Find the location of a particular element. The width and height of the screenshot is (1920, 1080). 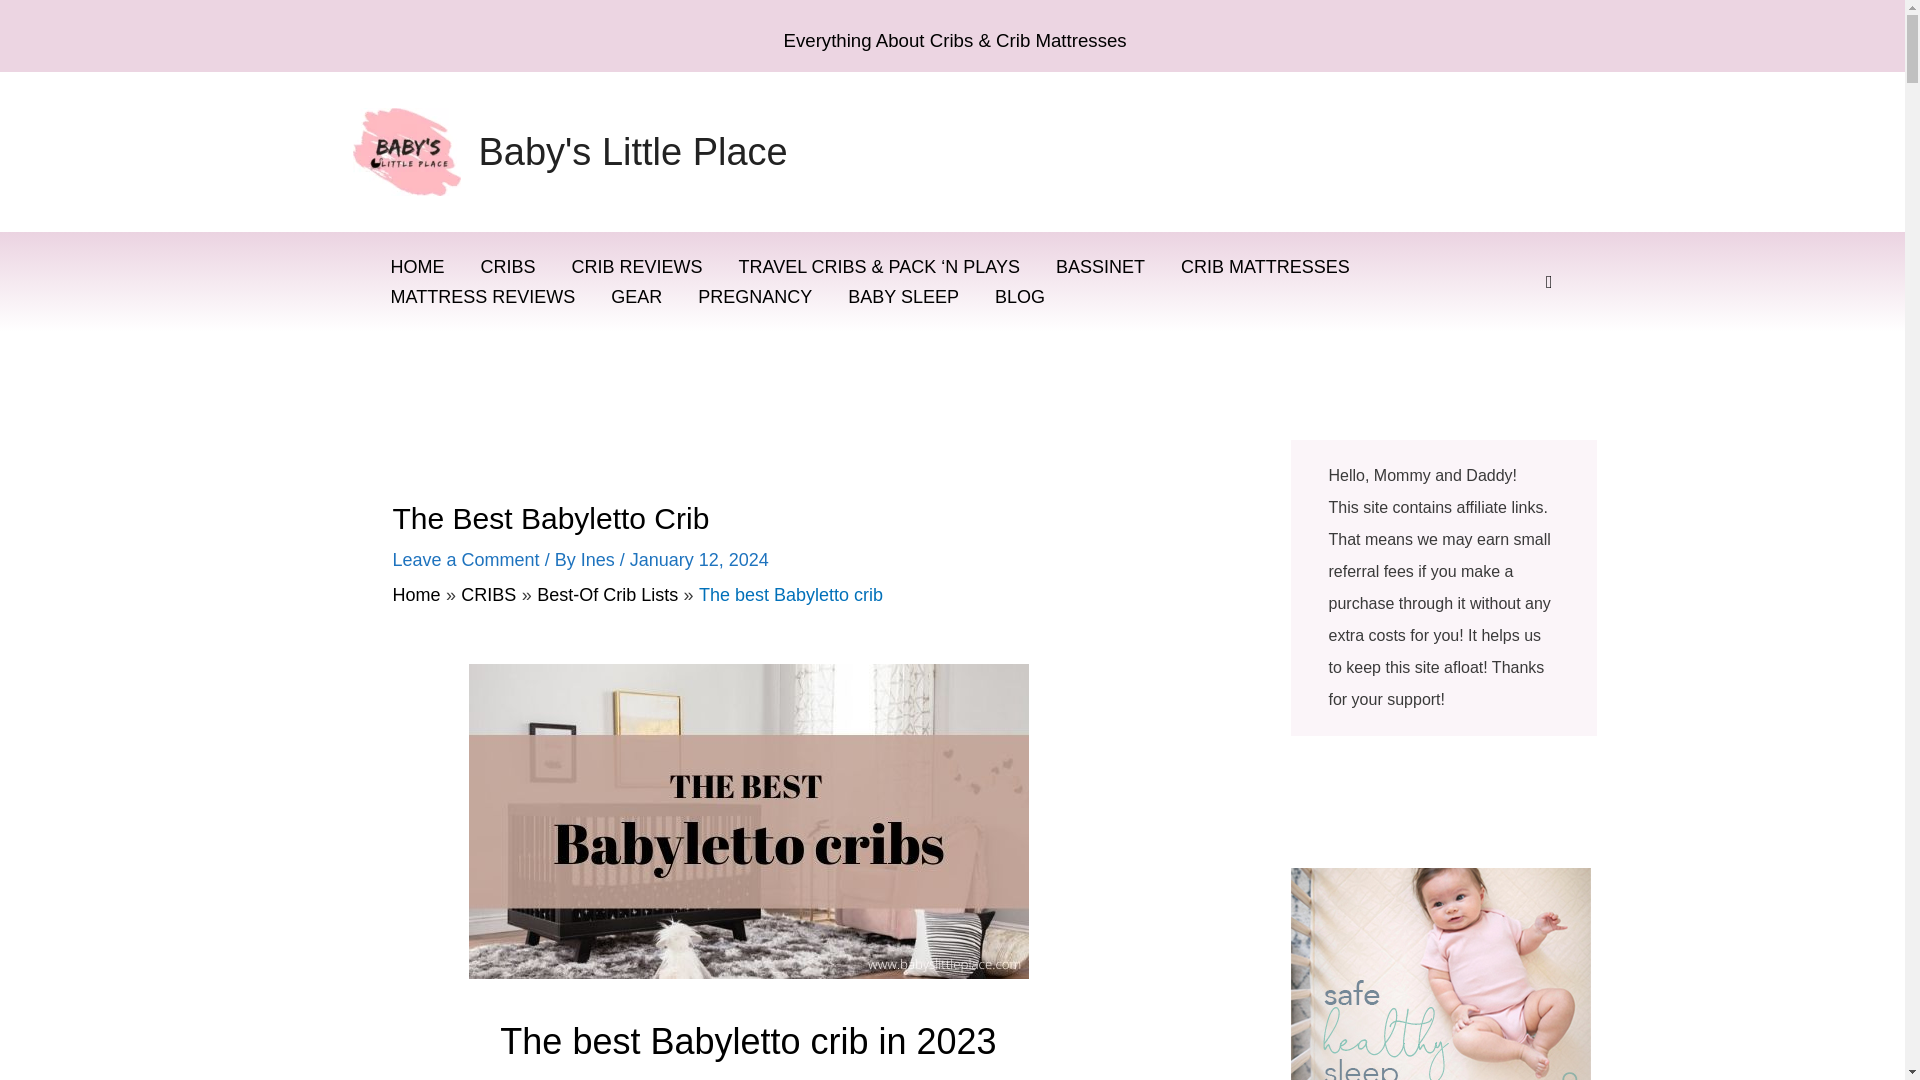

HOME is located at coordinates (417, 266).